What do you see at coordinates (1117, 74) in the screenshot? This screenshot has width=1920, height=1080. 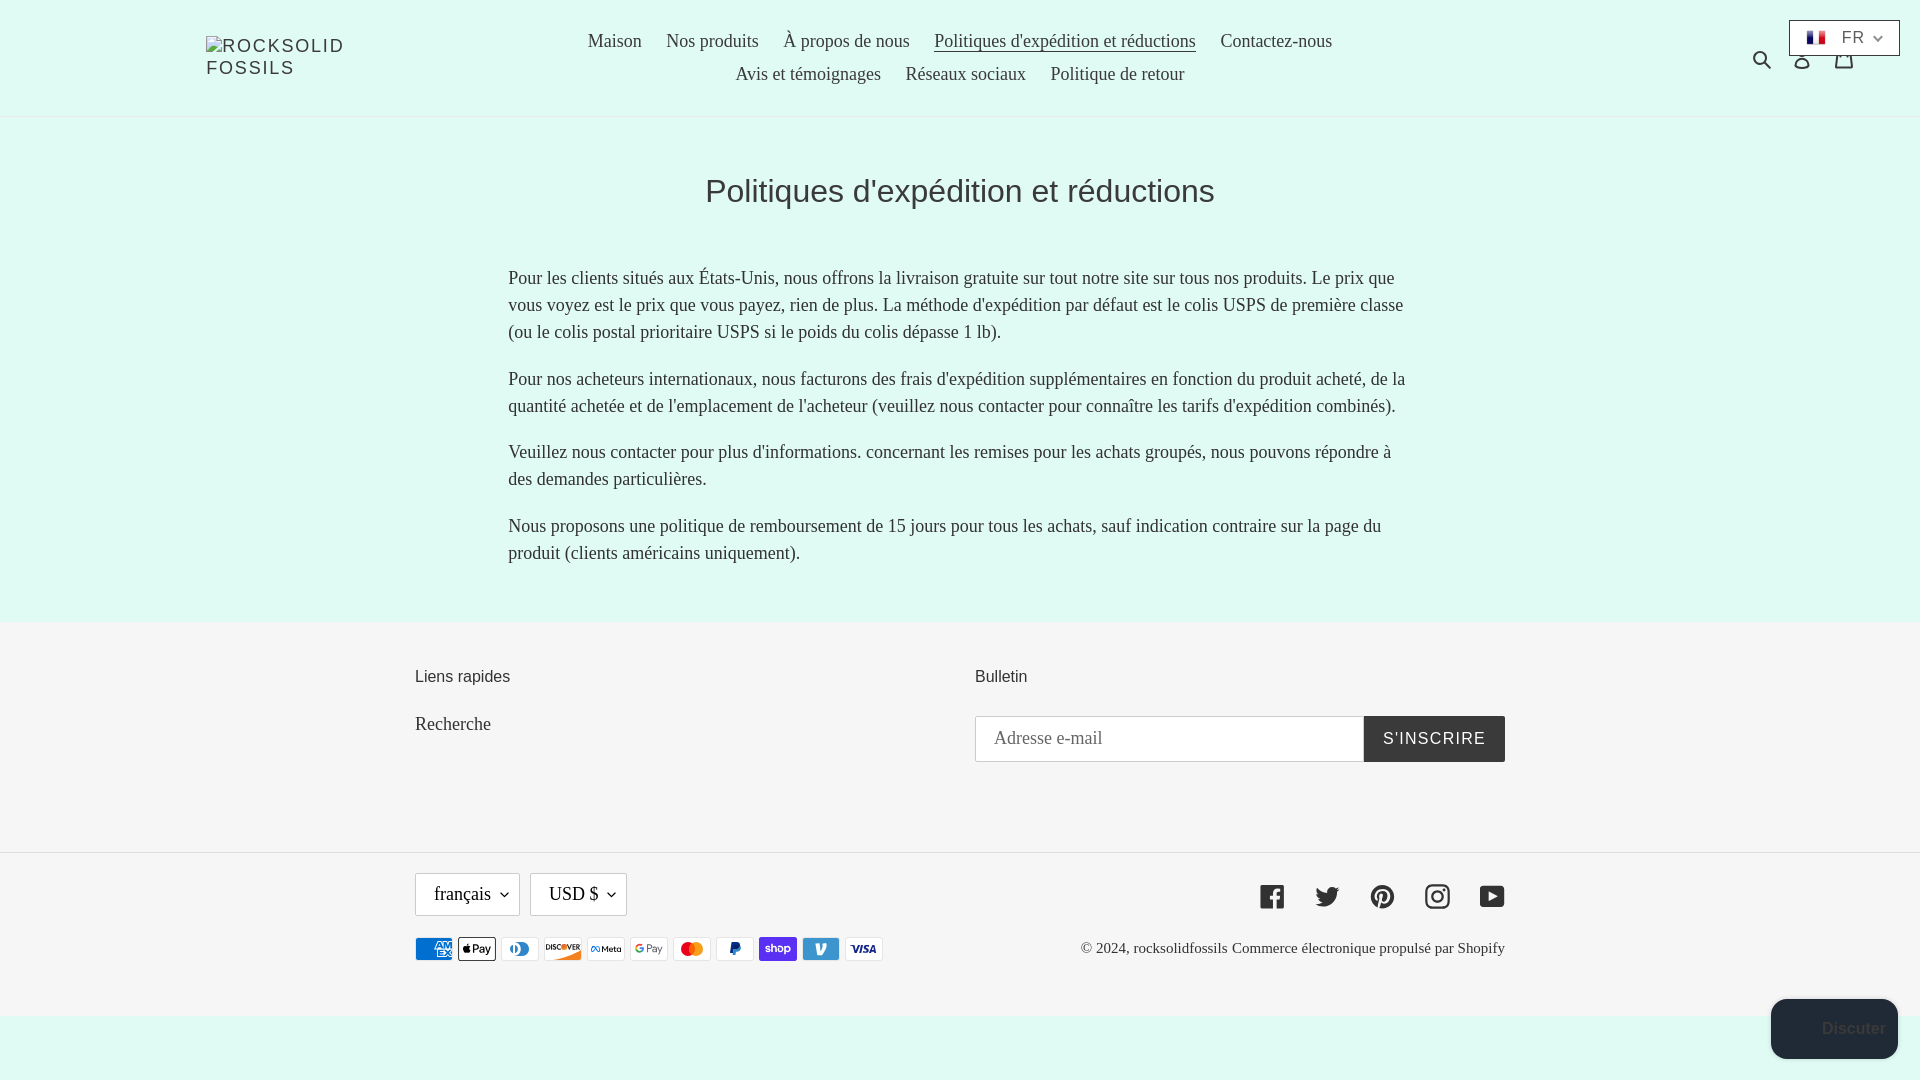 I see `Politique de retour` at bounding box center [1117, 74].